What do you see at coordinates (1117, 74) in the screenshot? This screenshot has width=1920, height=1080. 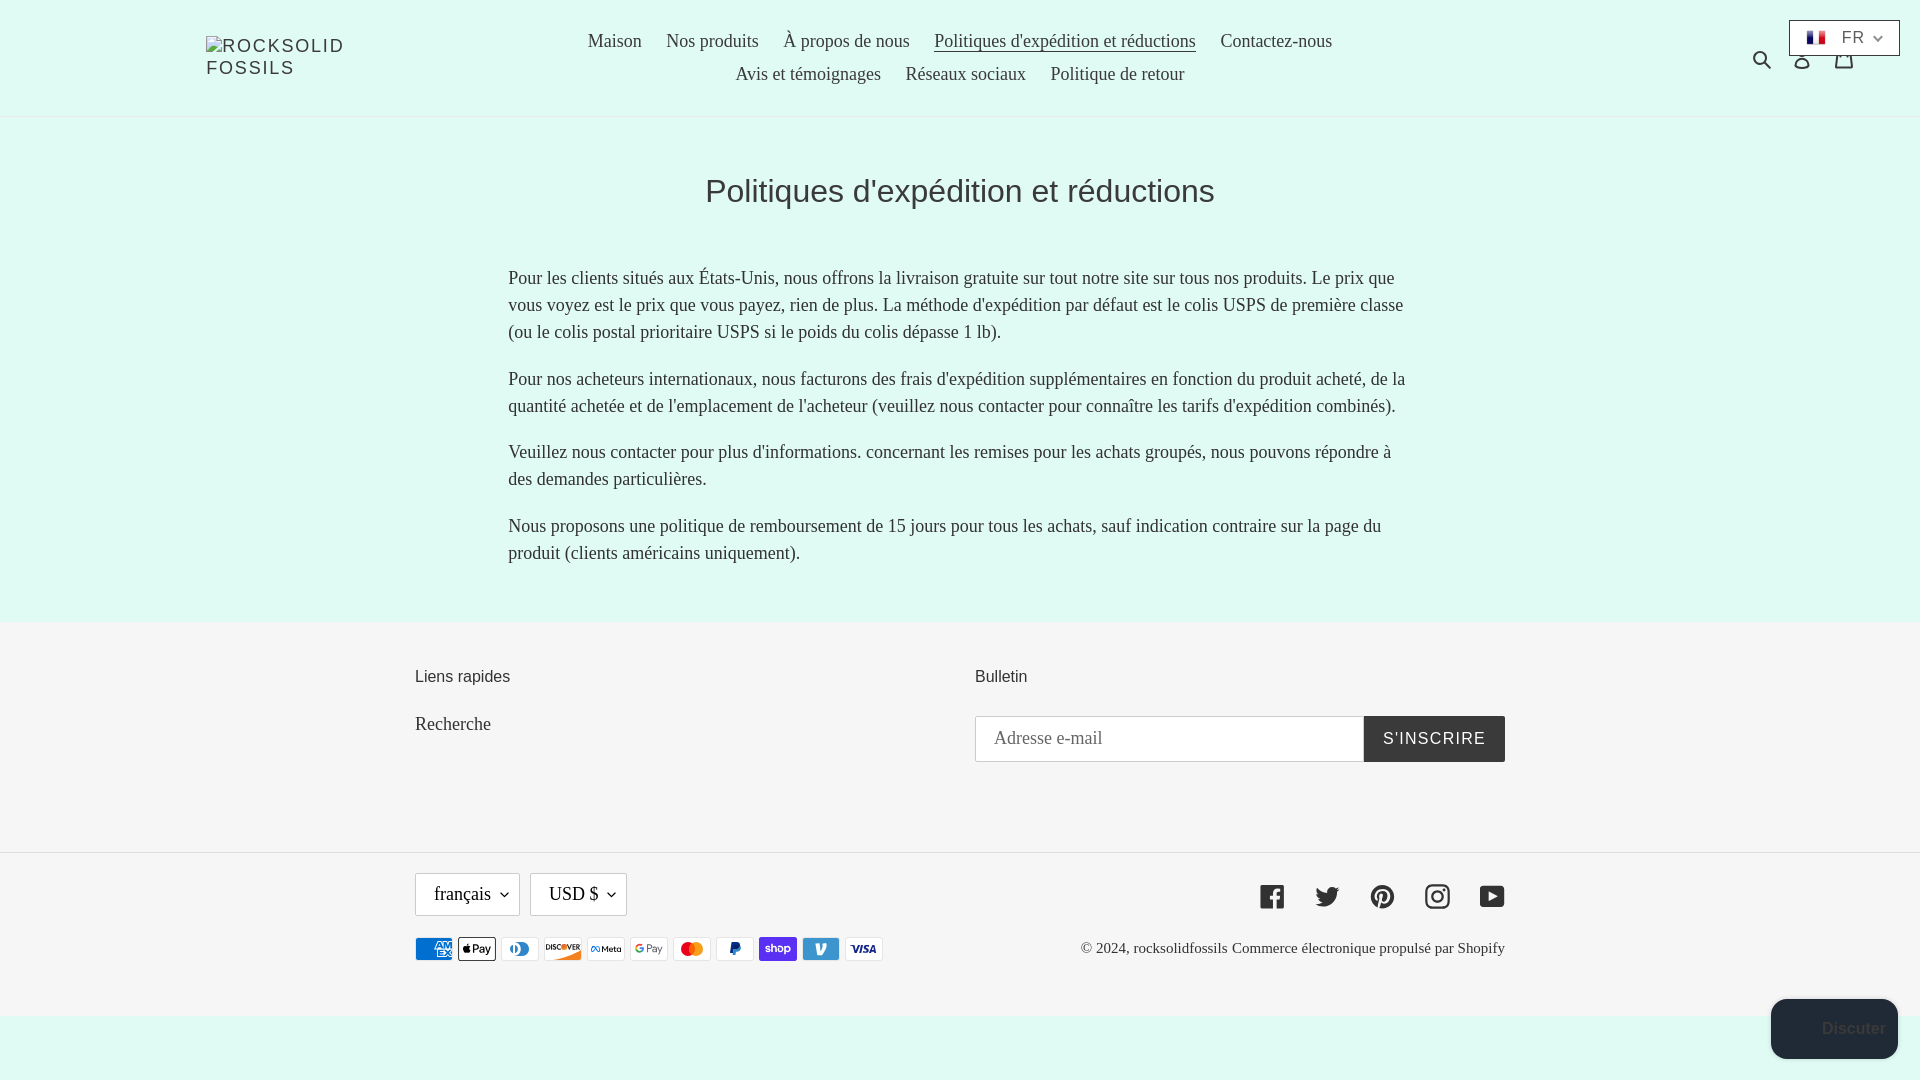 I see `Politique de retour` at bounding box center [1117, 74].